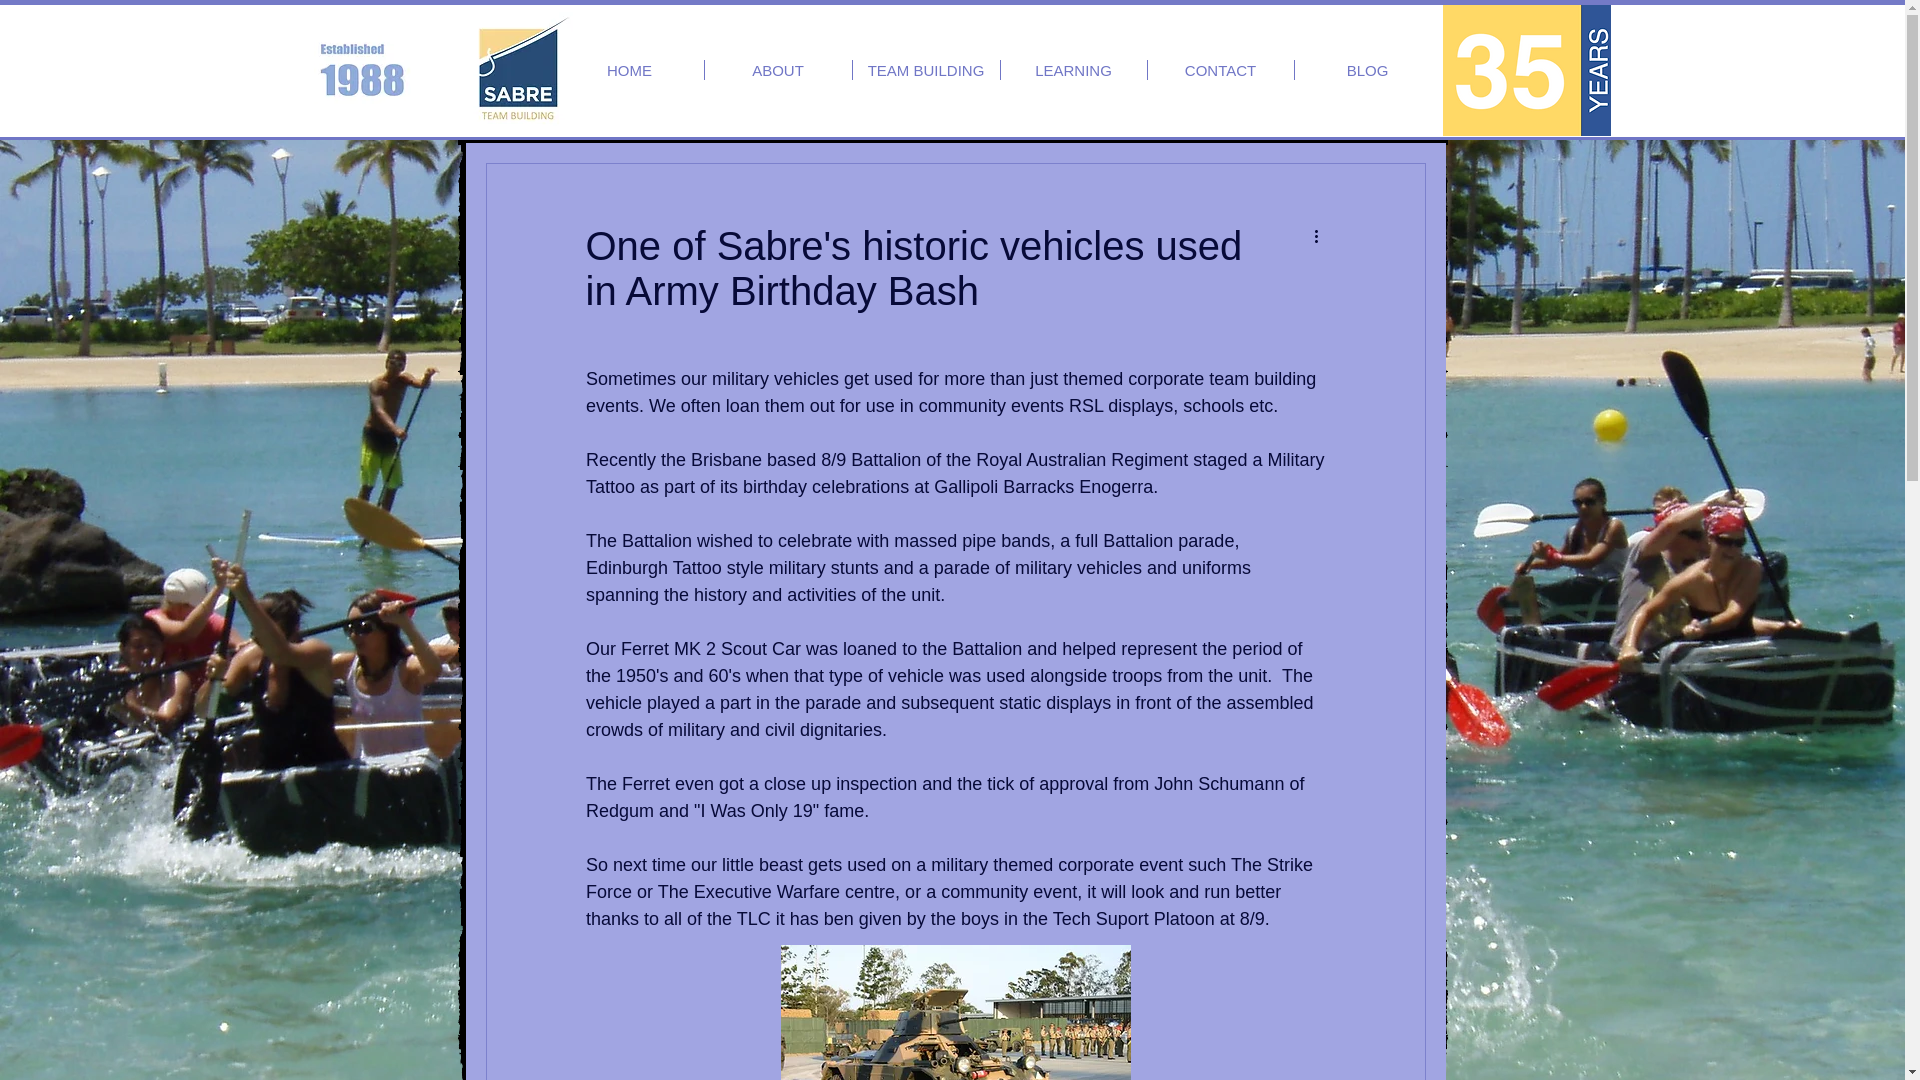 Image resolution: width=1920 pixels, height=1080 pixels. What do you see at coordinates (1526, 70) in the screenshot?
I see `Team Building Australia since 1988` at bounding box center [1526, 70].